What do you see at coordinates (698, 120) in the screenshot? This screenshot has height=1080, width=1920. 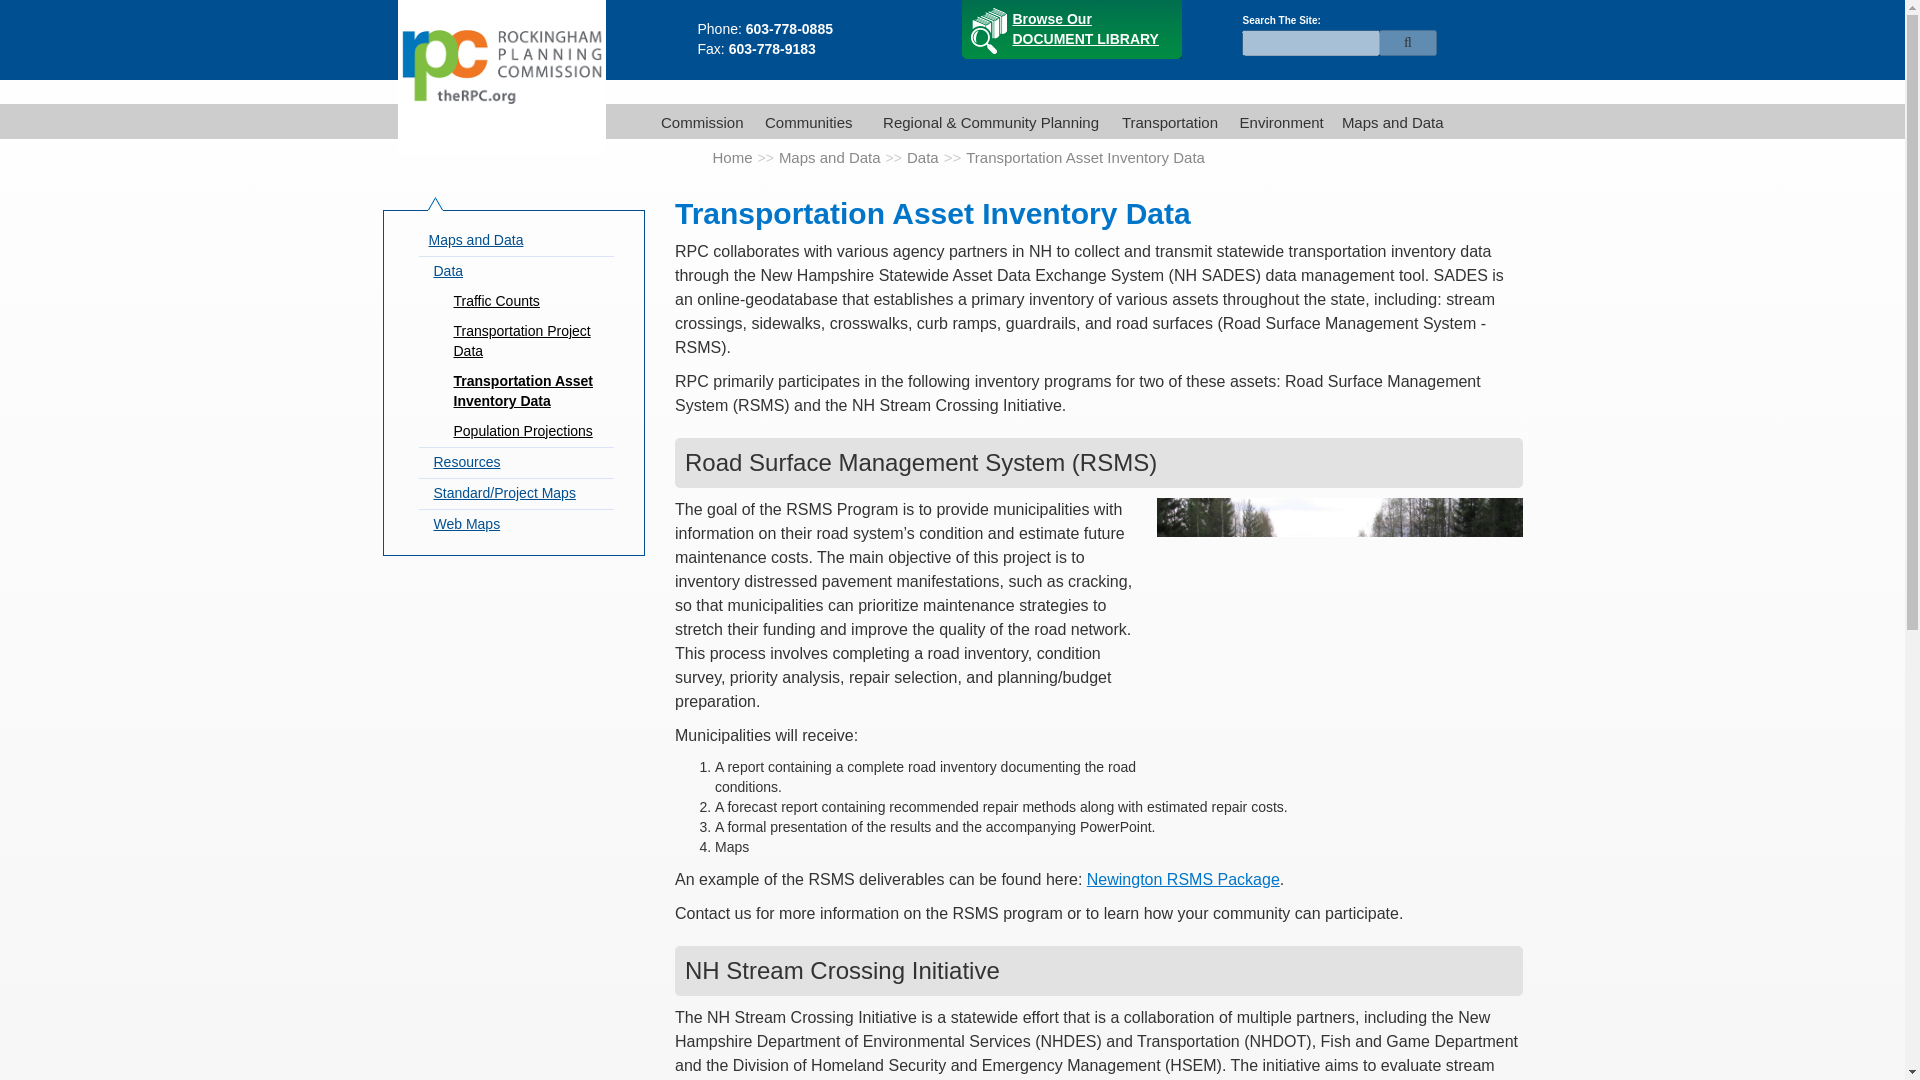 I see `Communities` at bounding box center [698, 120].